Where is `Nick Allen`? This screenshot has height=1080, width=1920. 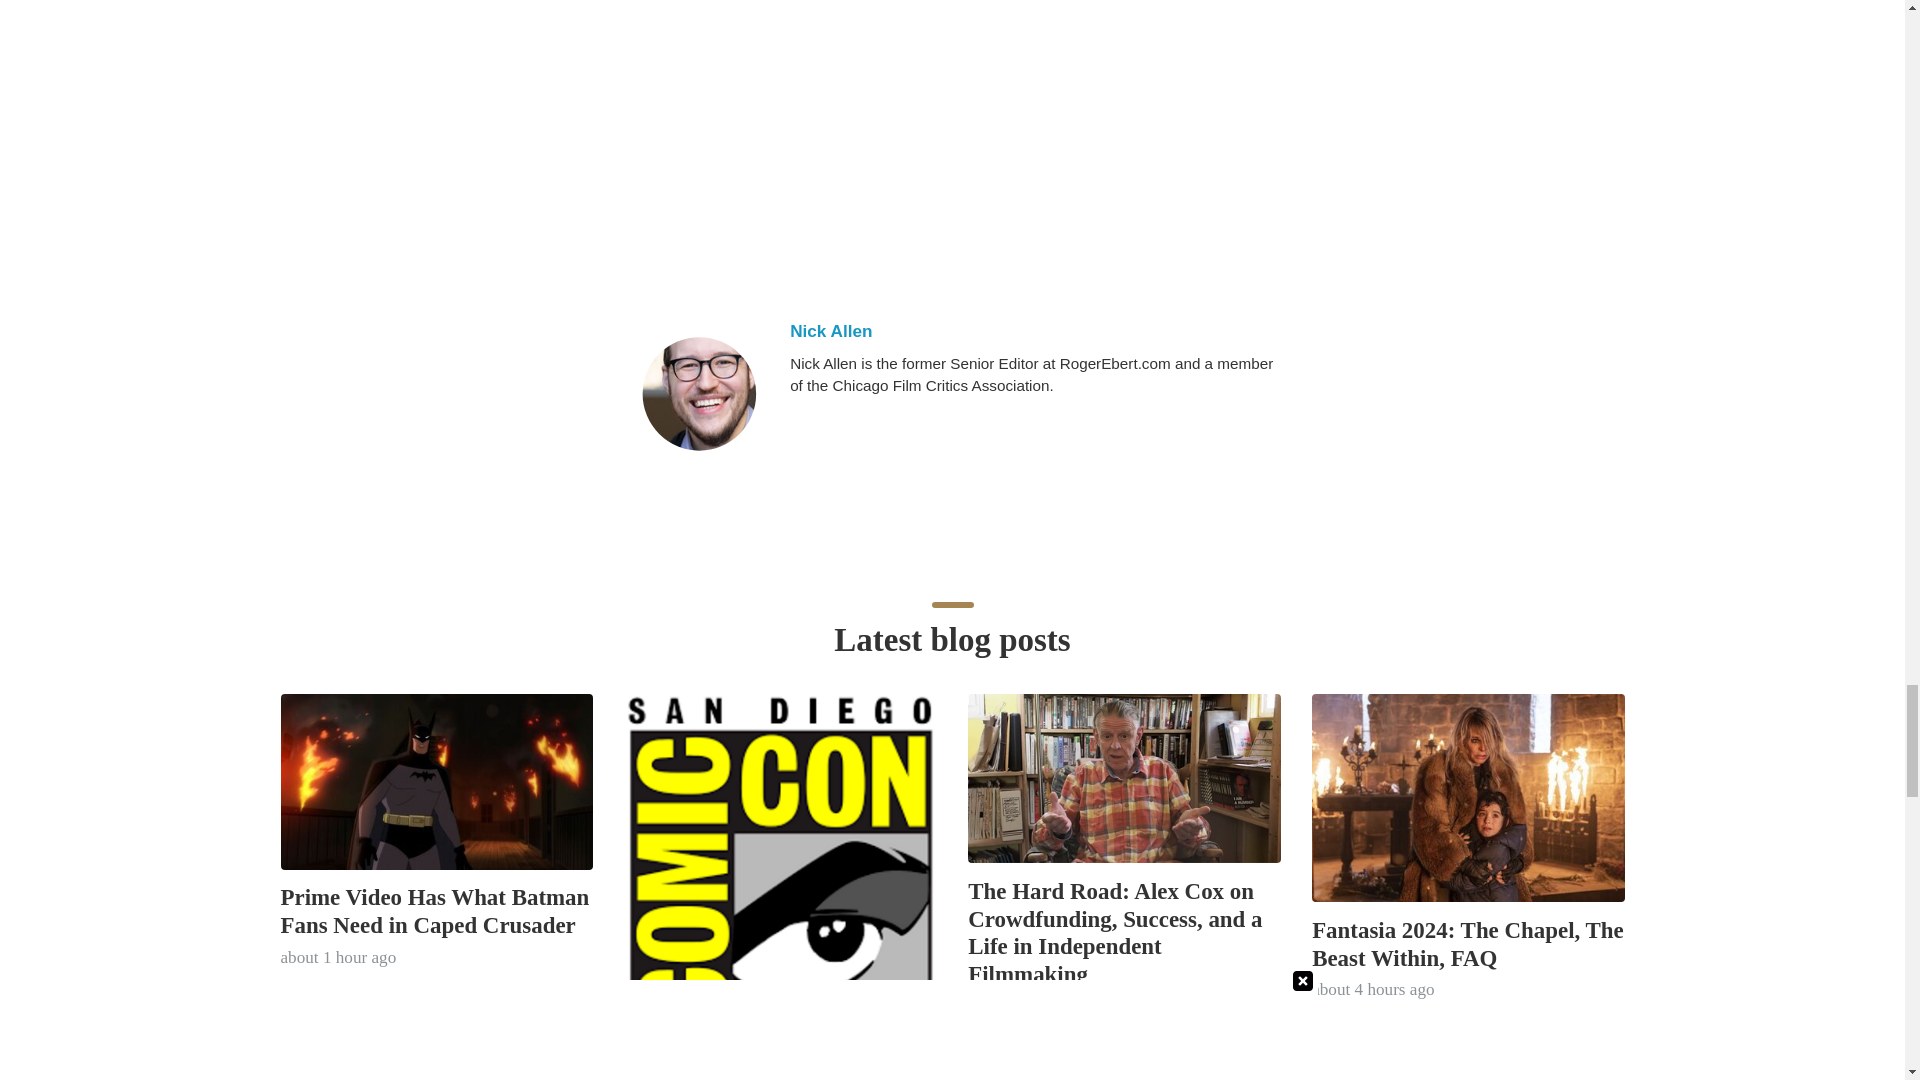
Nick Allen is located at coordinates (698, 394).